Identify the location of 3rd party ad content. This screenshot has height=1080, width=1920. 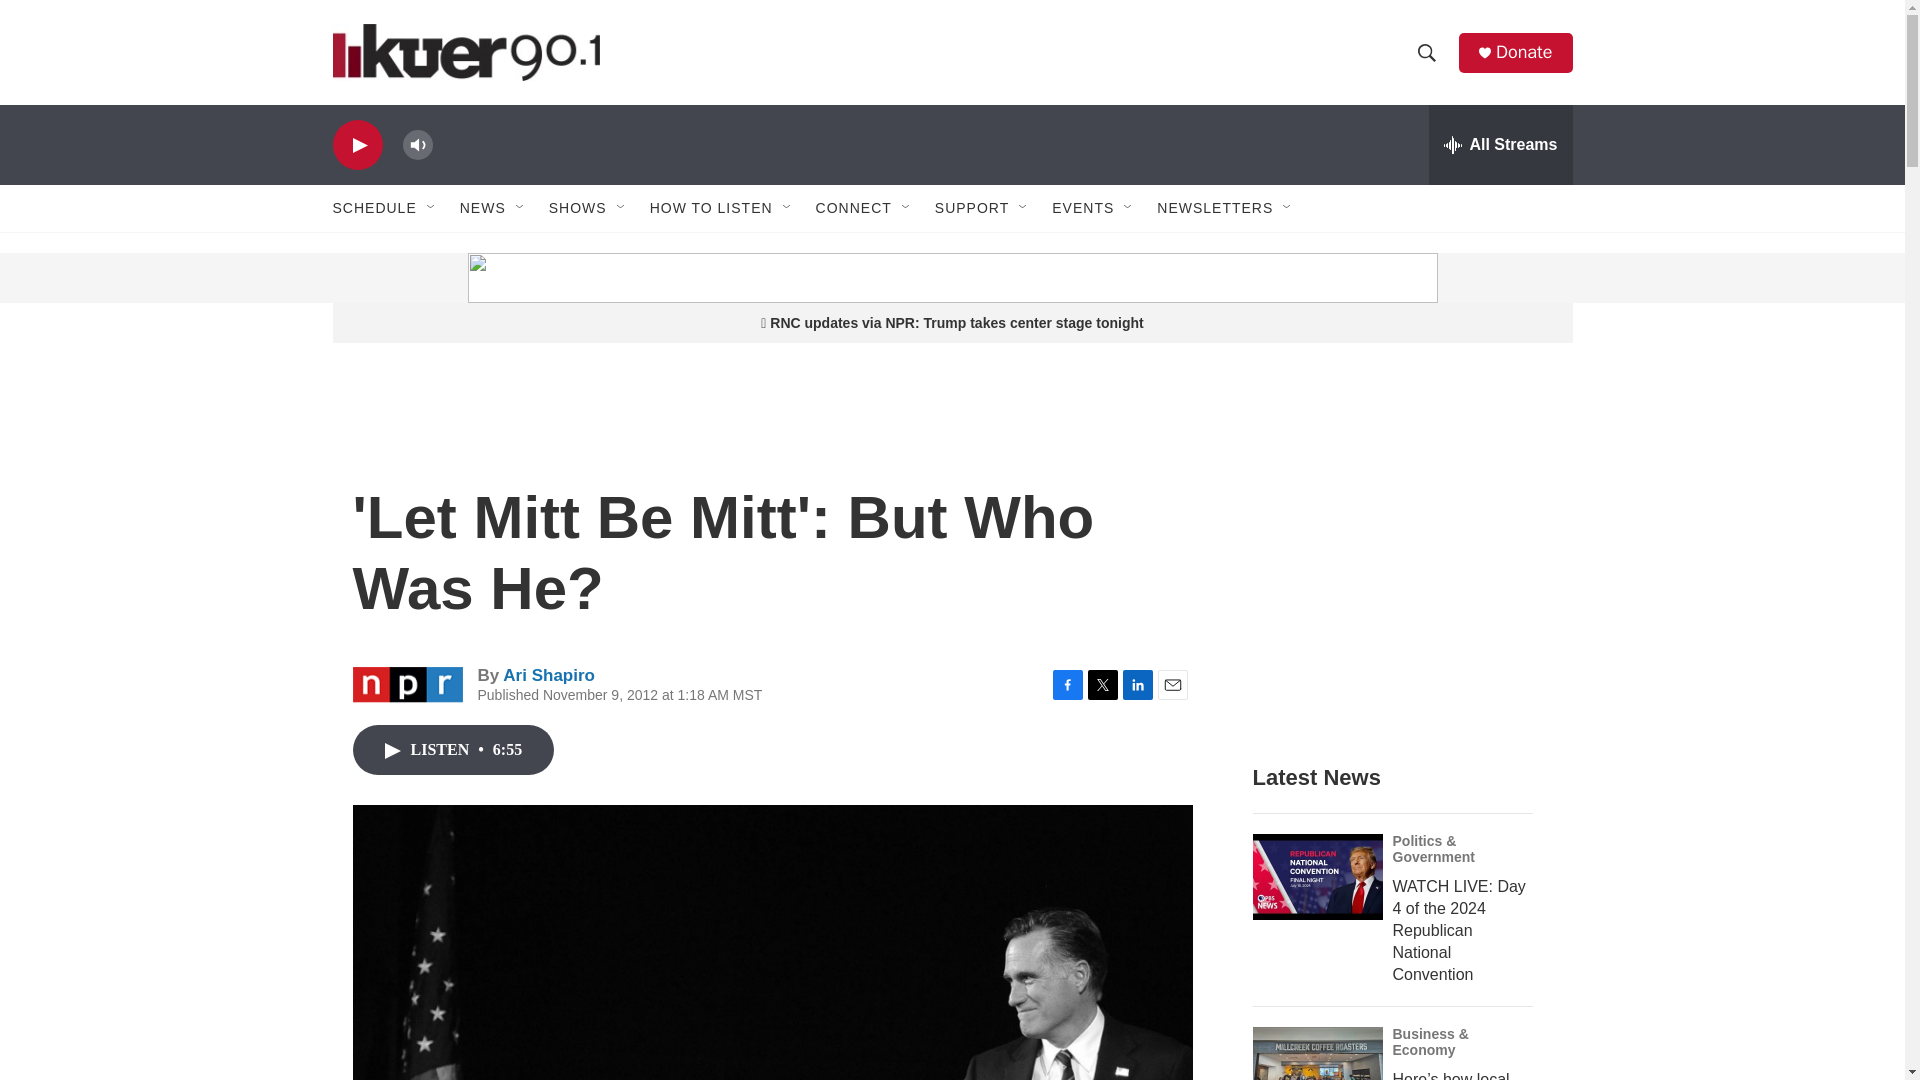
(1401, 572).